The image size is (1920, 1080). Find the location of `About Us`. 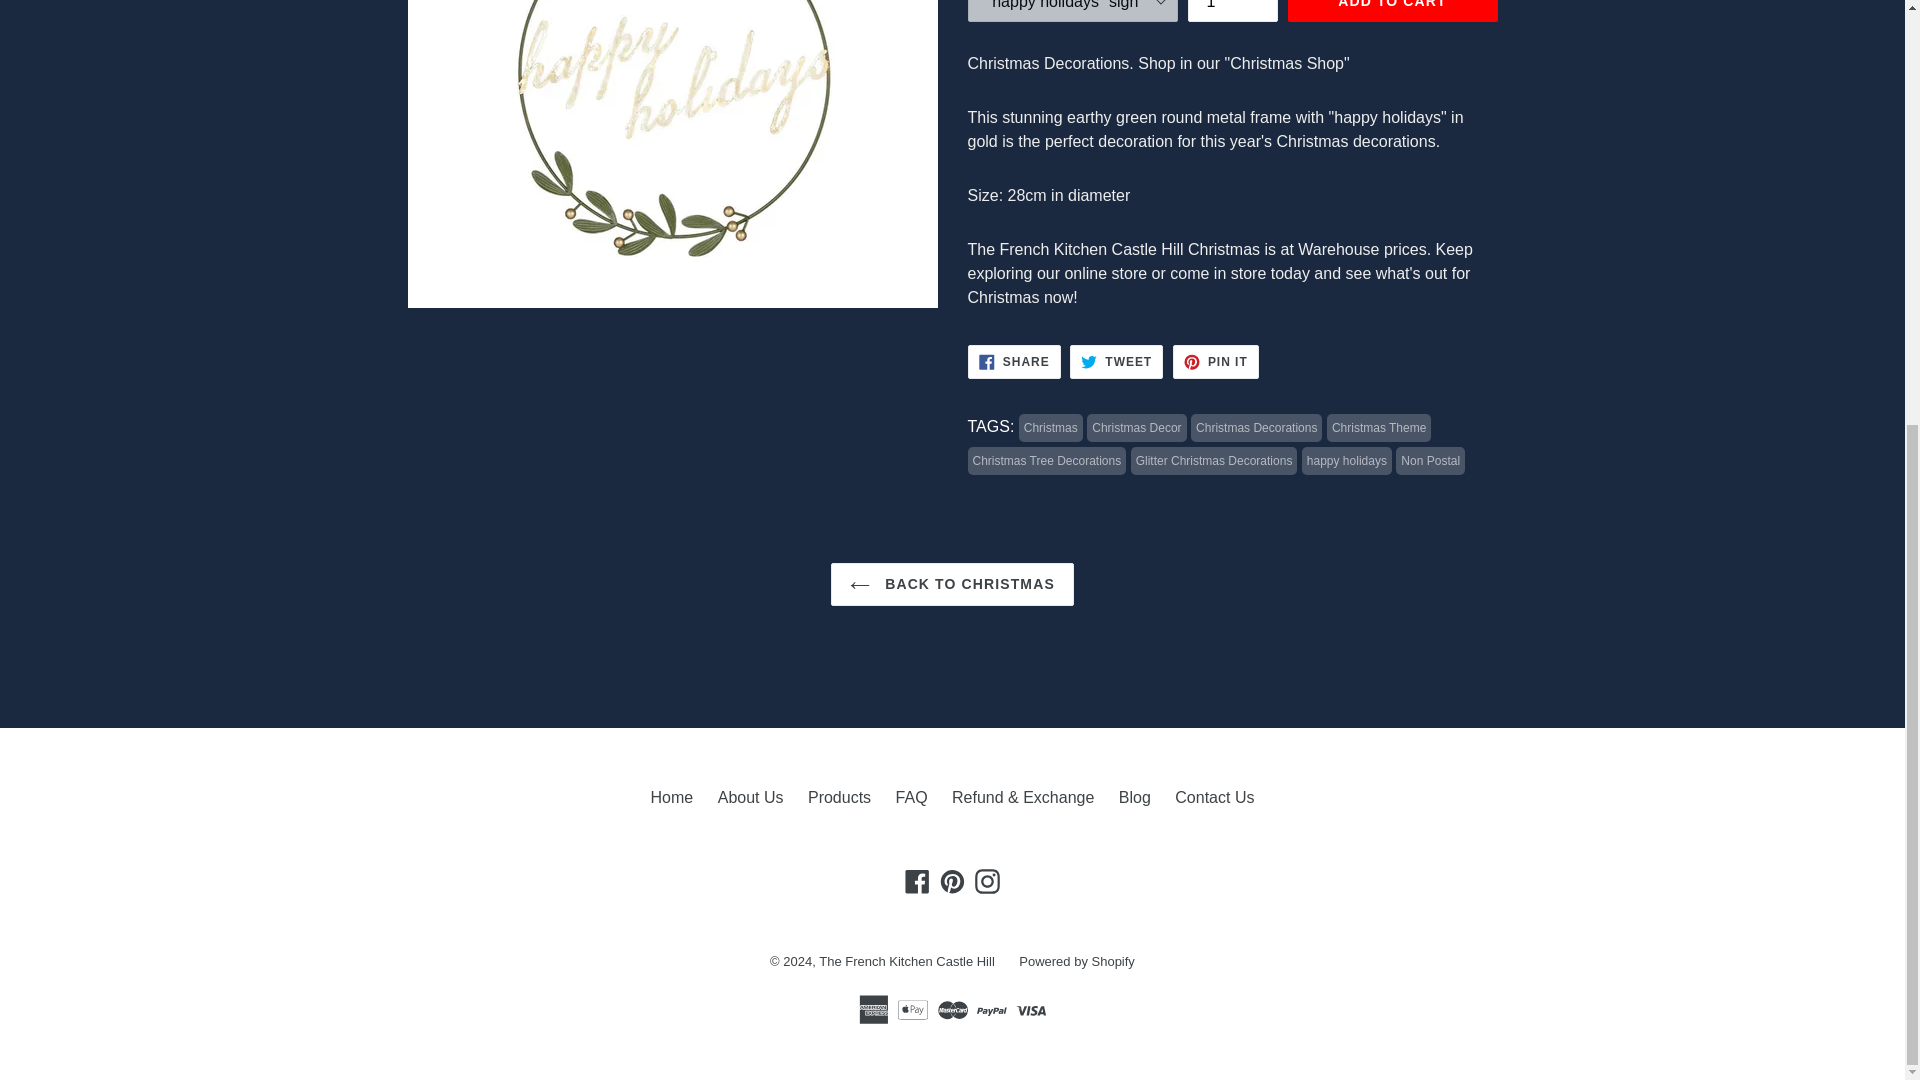

About Us is located at coordinates (840, 797).